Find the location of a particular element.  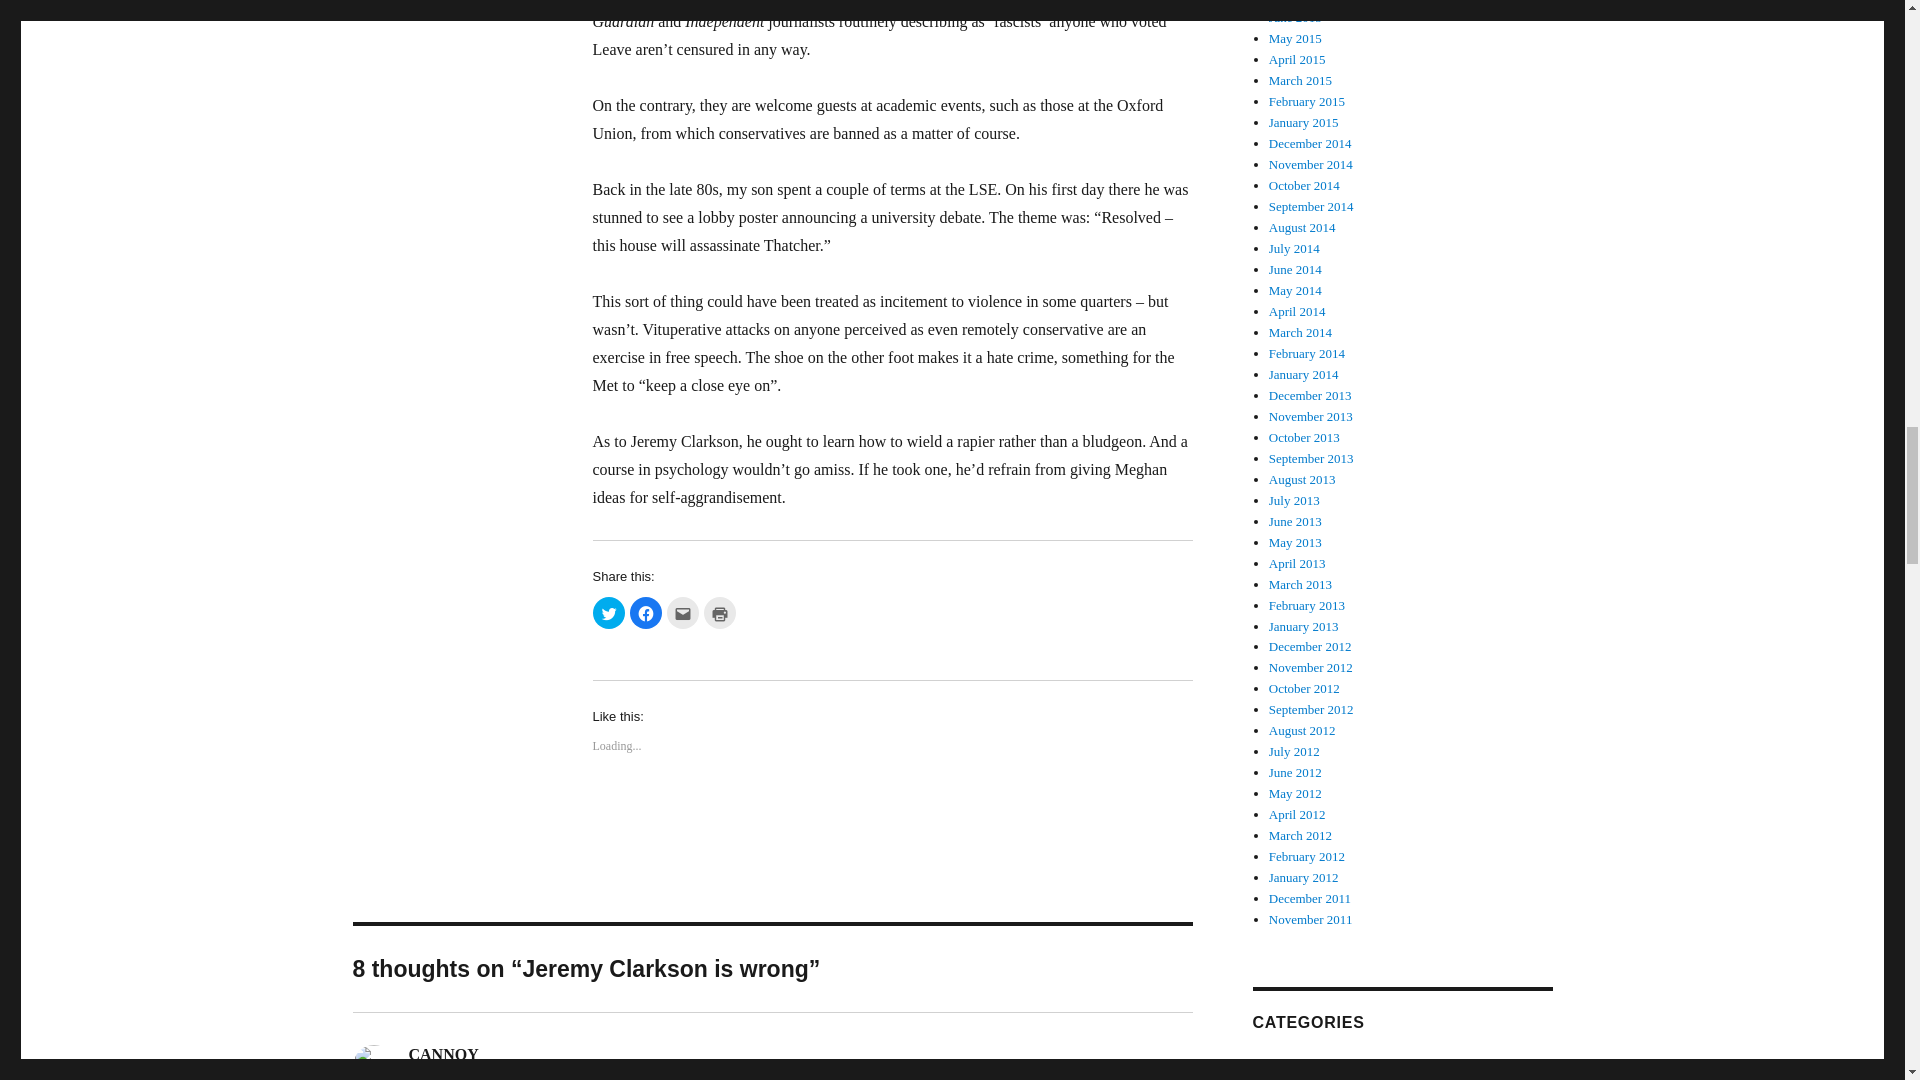

Click to print is located at coordinates (720, 612).